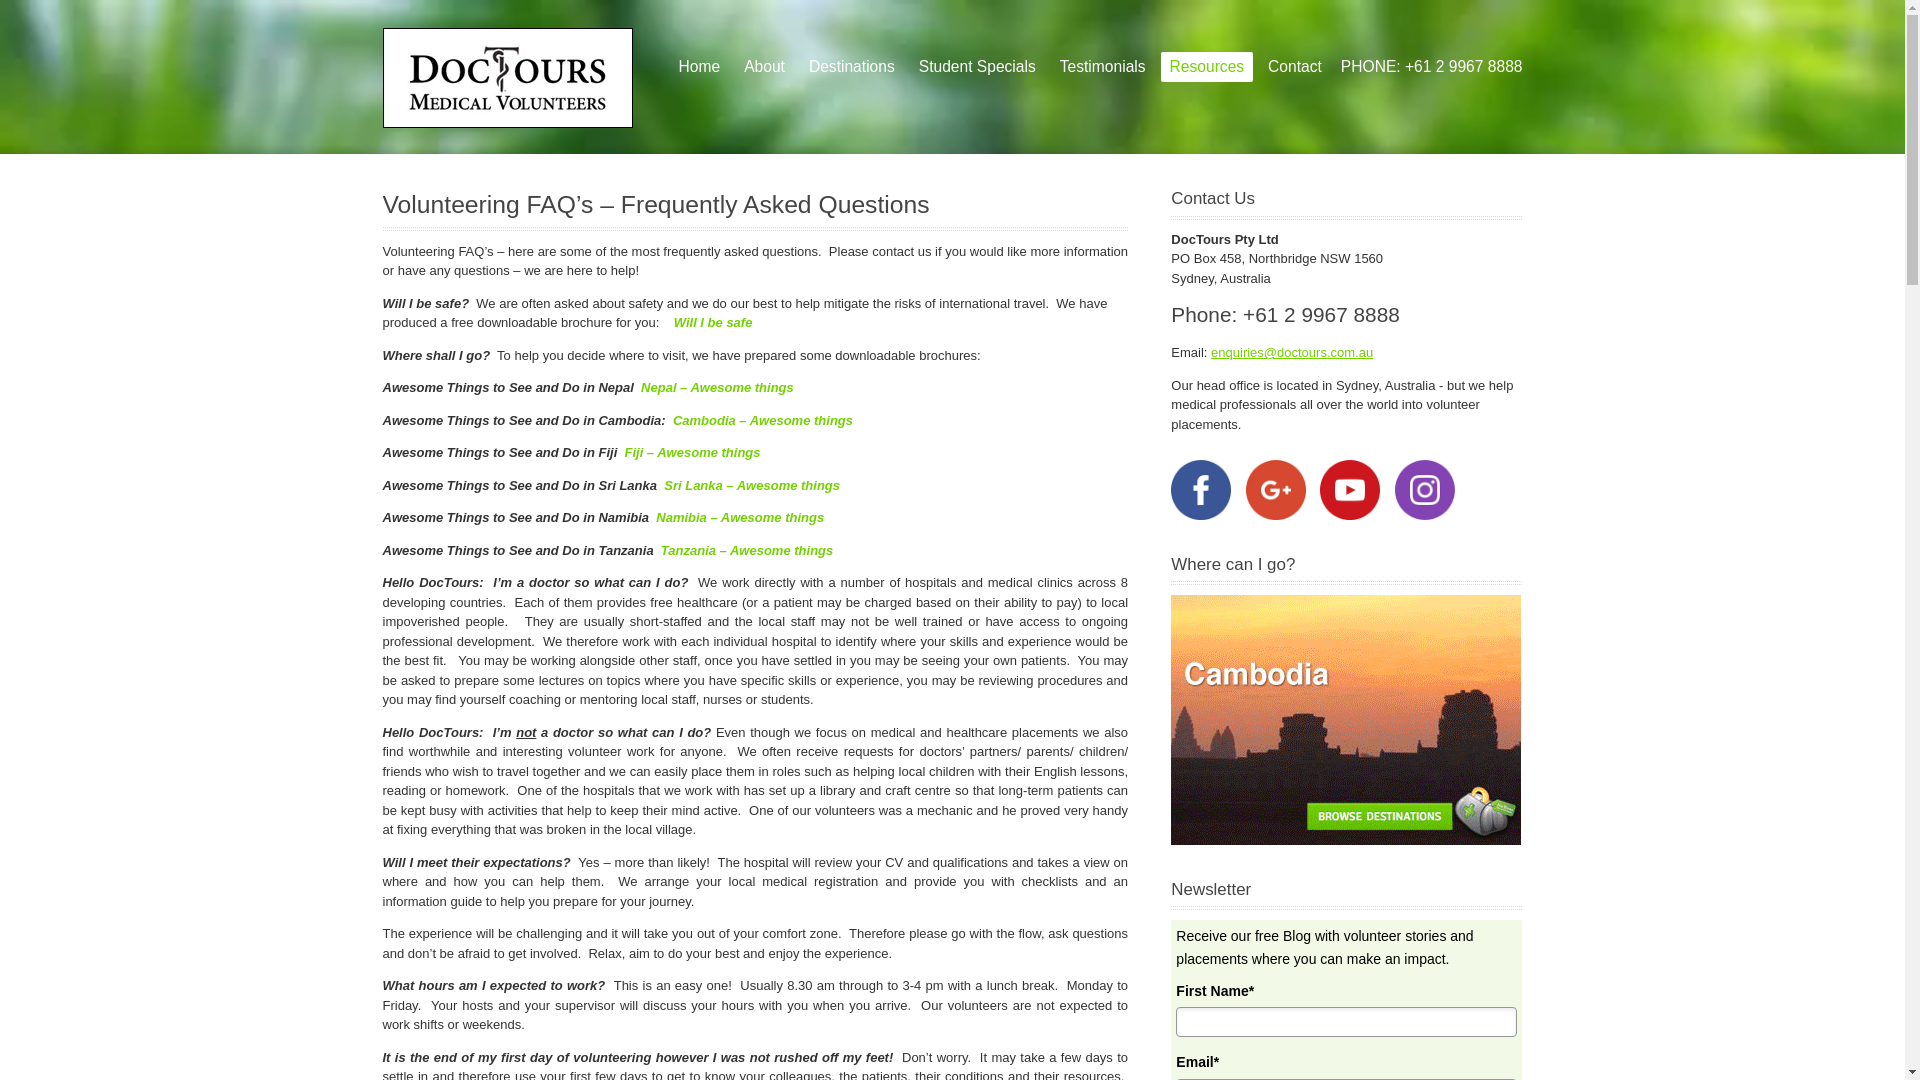 The height and width of the screenshot is (1080, 1920). Describe the element at coordinates (1208, 67) in the screenshot. I see `Resources` at that location.